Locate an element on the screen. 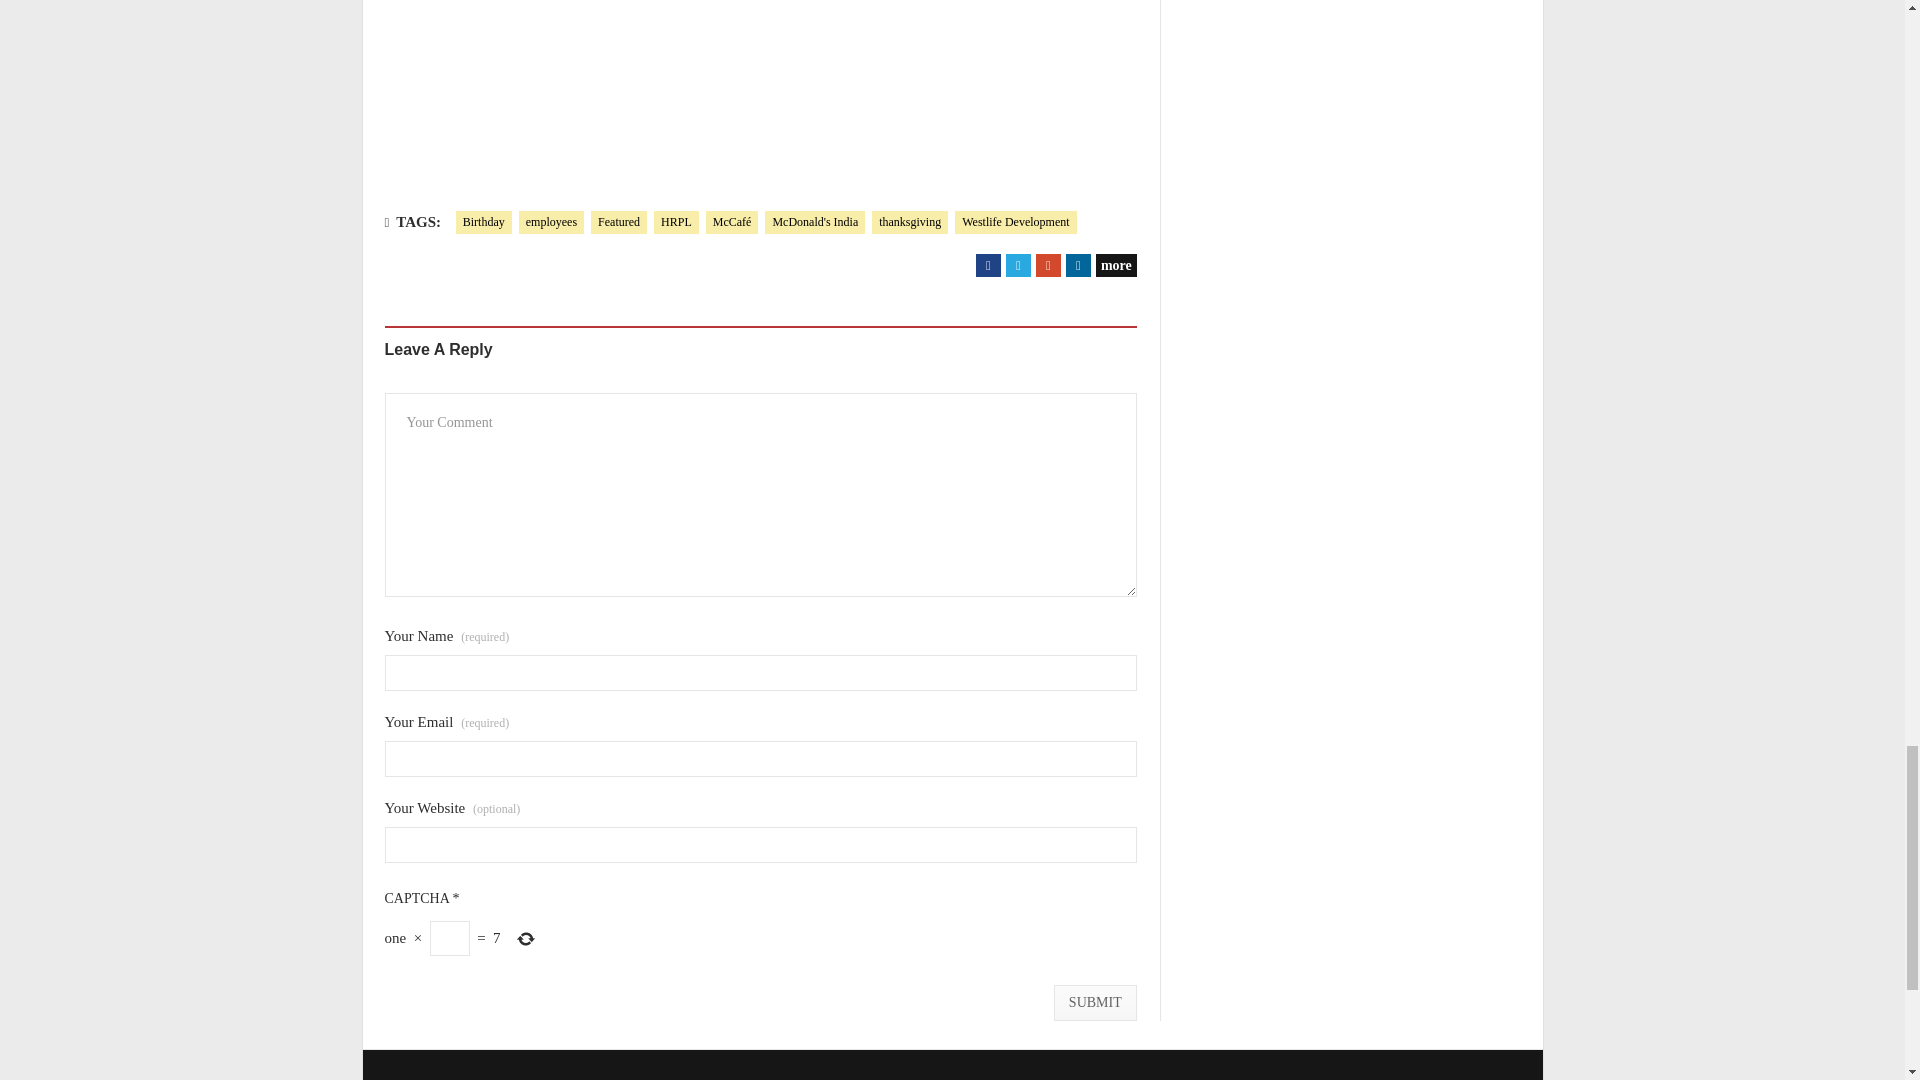  McDonald's India is located at coordinates (814, 222).